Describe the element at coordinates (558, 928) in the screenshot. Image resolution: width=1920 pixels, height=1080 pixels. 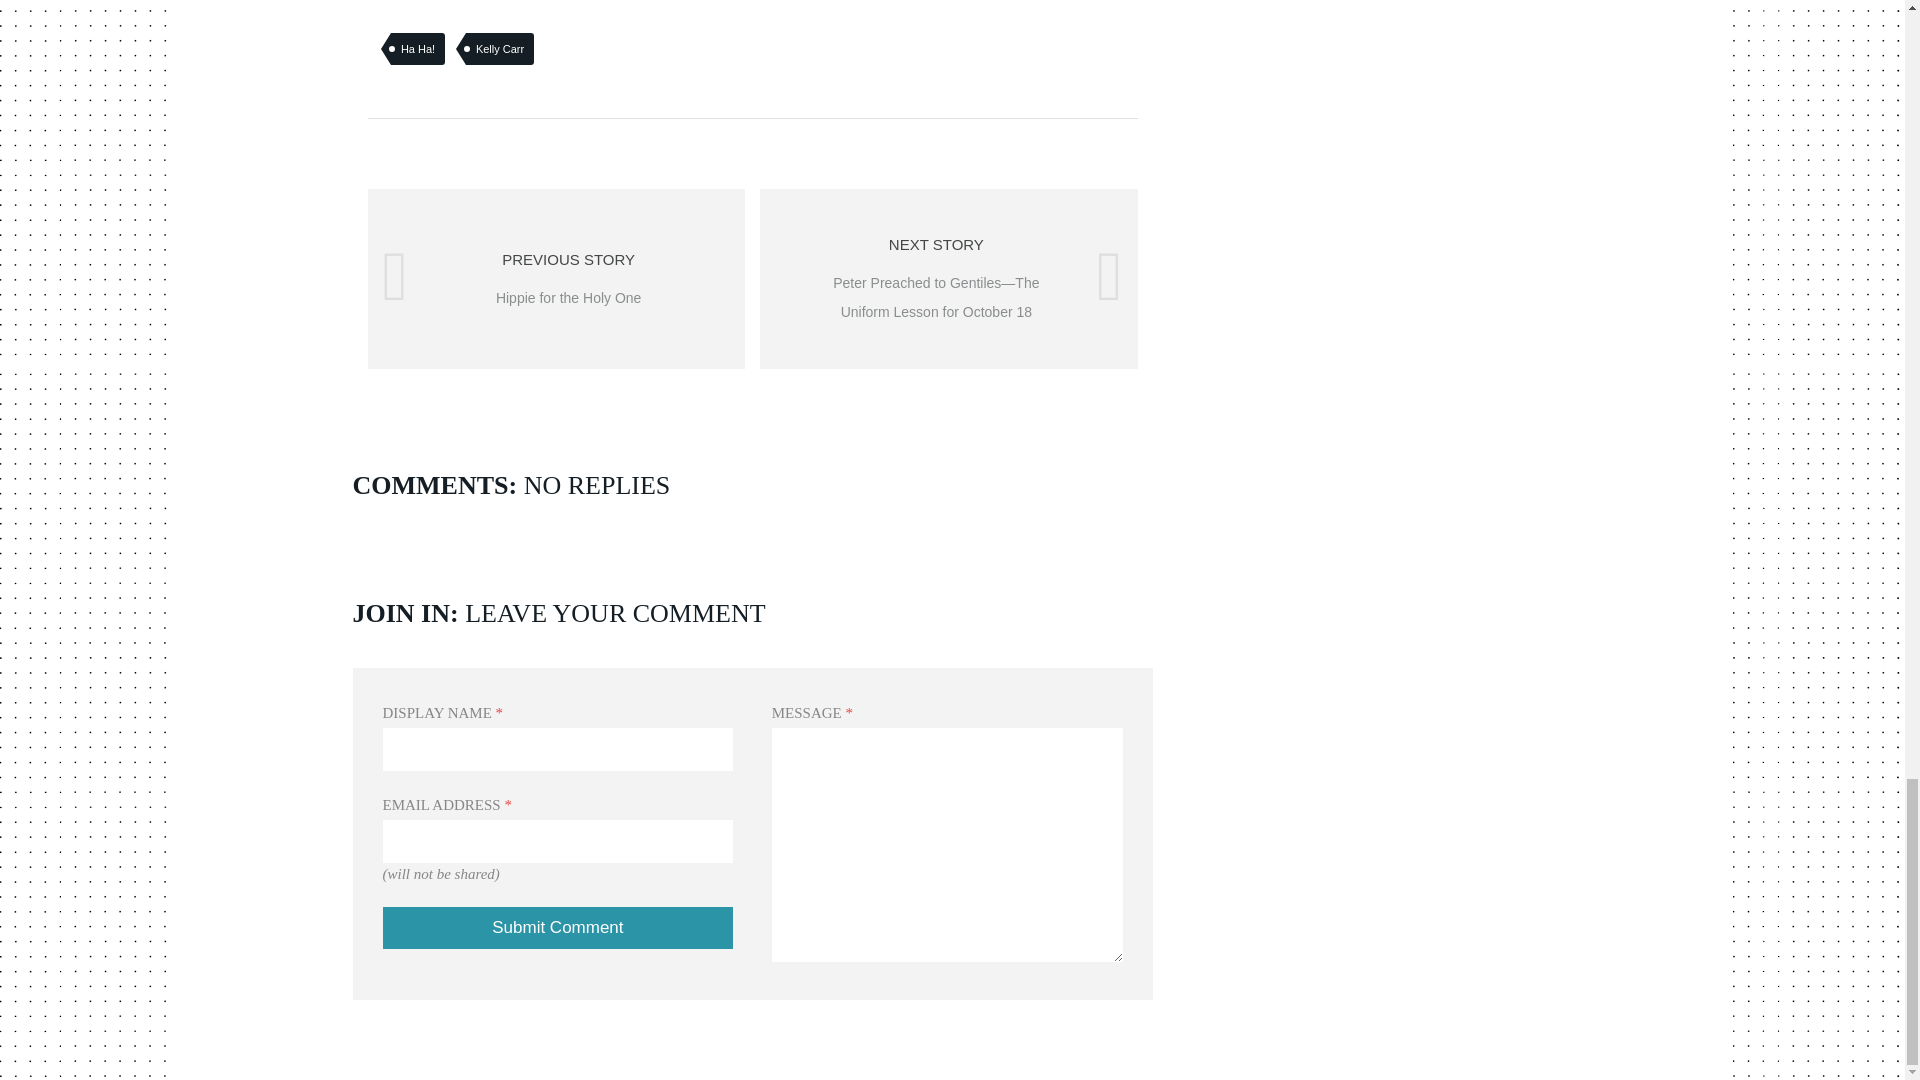
I see `Ha Ha!` at that location.